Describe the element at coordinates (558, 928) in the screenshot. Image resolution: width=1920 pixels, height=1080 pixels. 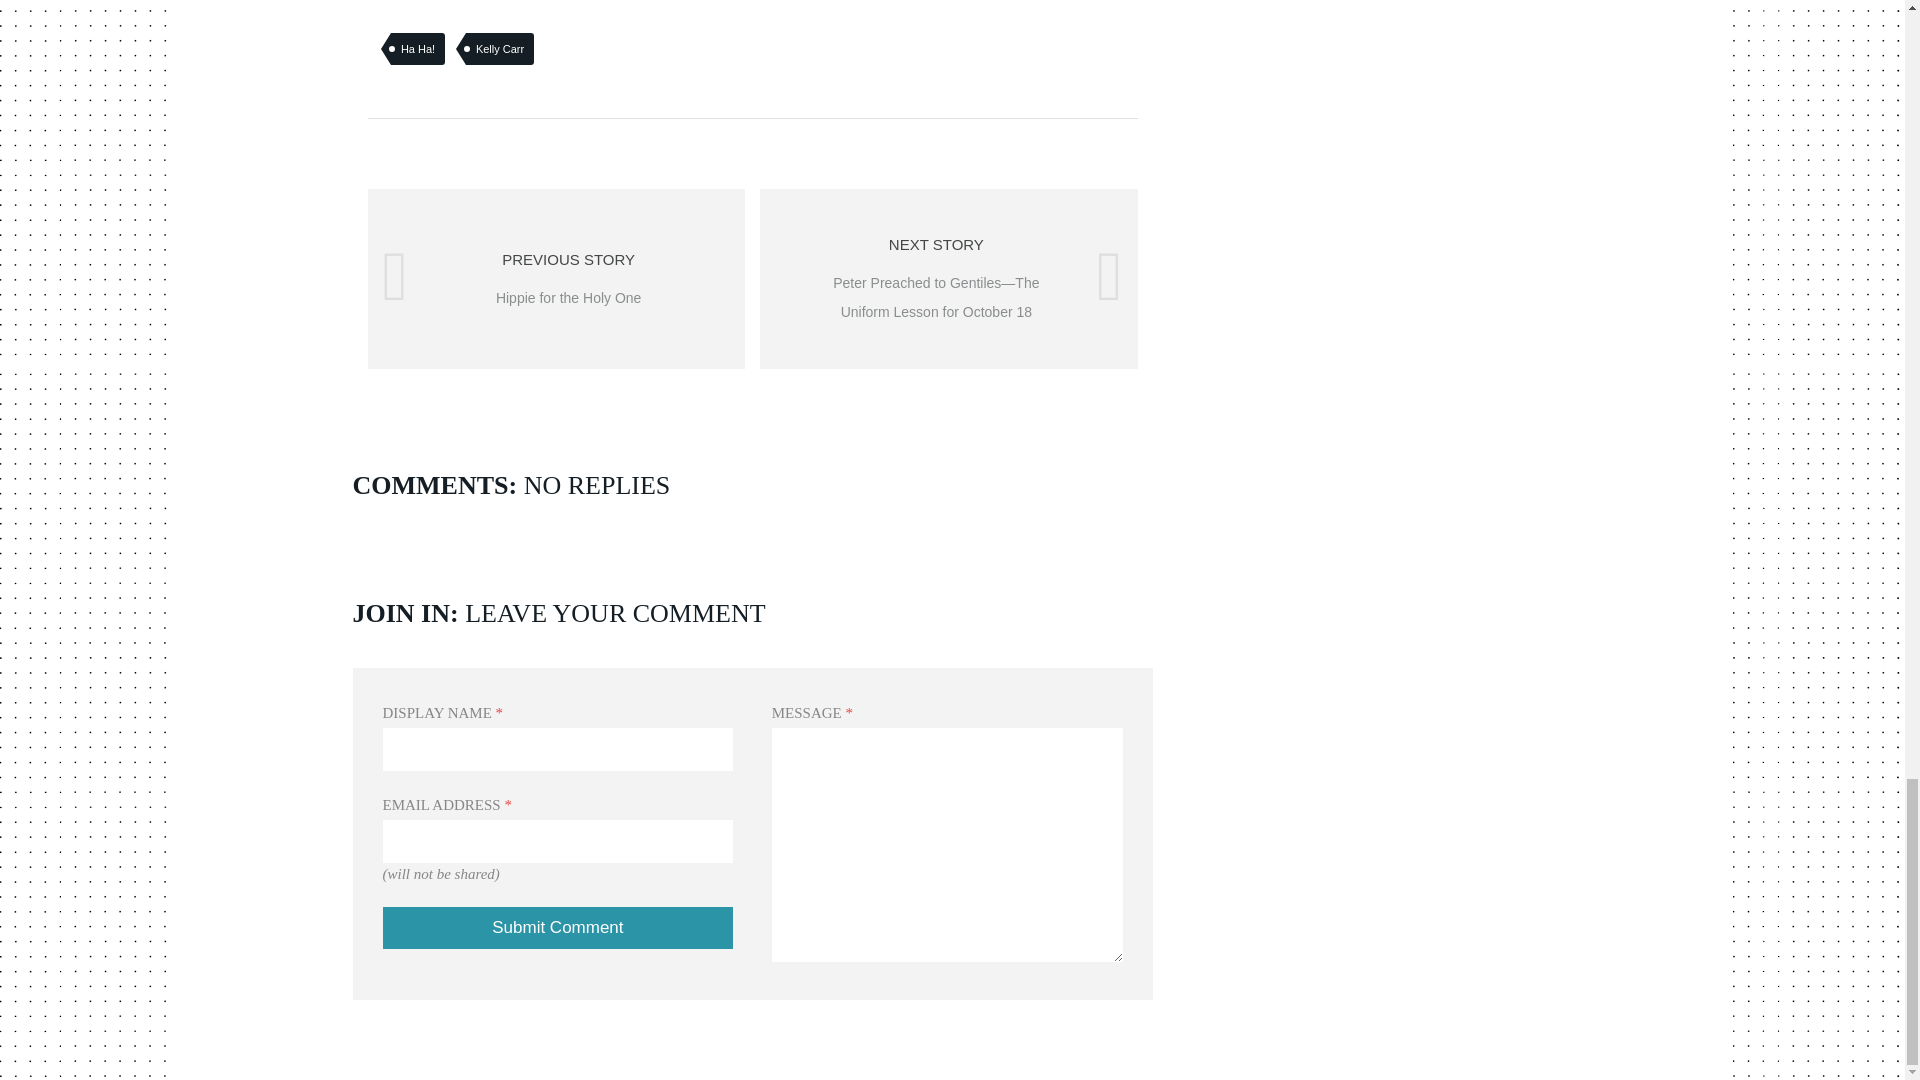
I see `Ha Ha!` at that location.